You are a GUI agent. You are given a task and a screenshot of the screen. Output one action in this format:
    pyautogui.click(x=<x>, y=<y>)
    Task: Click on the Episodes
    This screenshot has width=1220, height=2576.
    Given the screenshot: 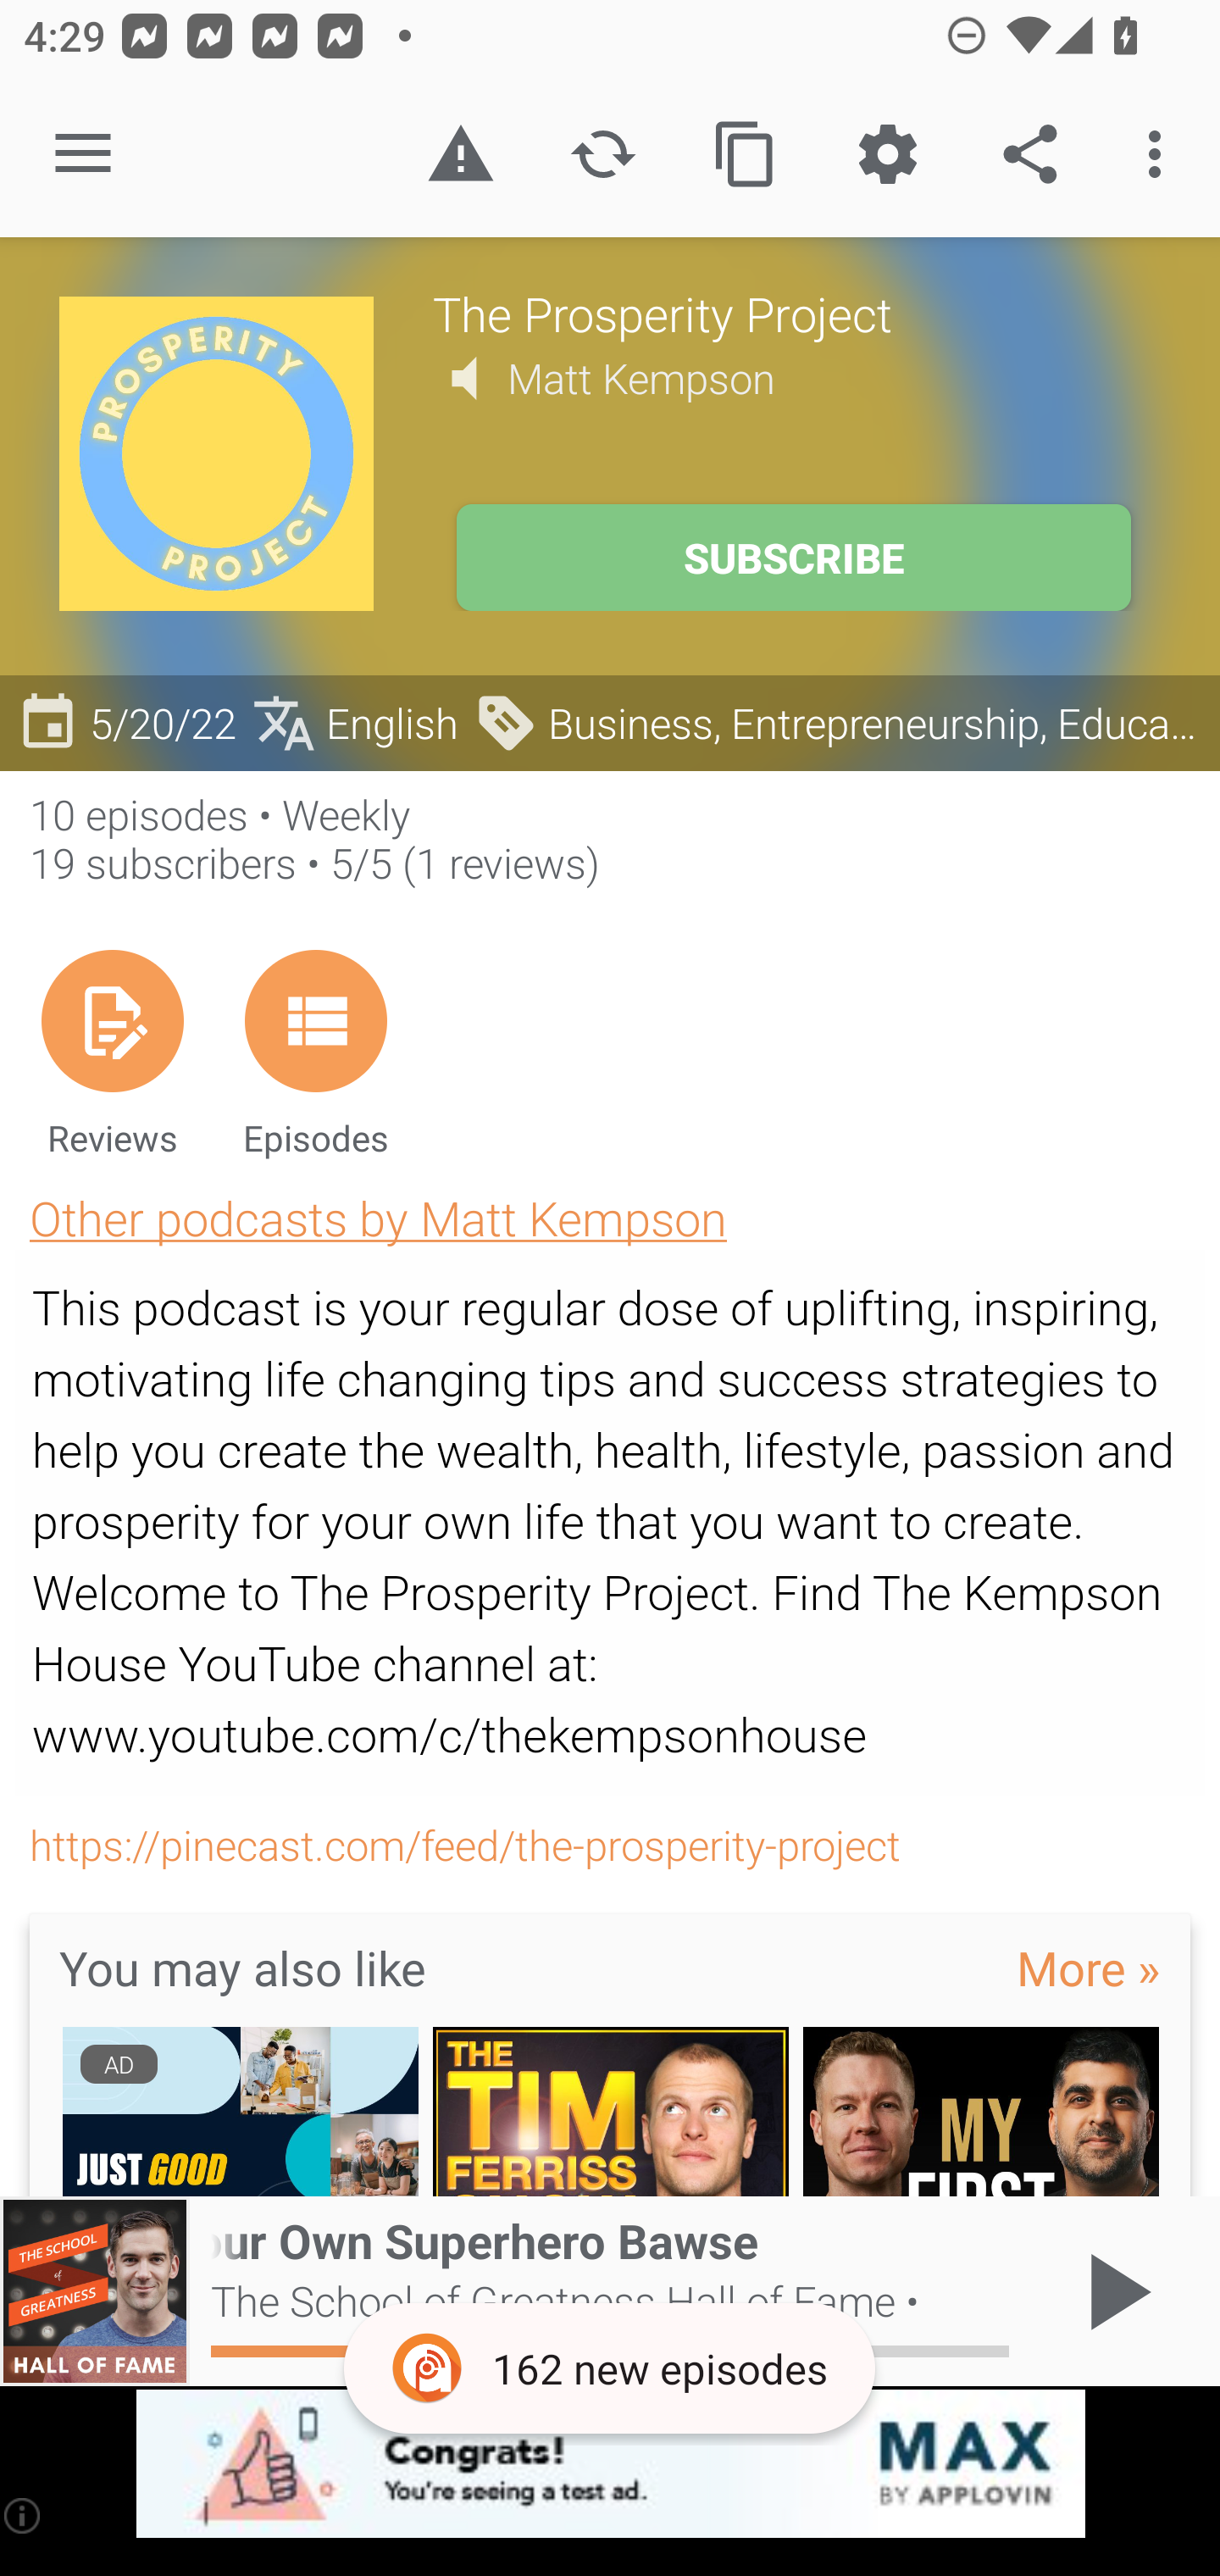 What is the action you would take?
    pyautogui.click(x=315, y=1052)
    